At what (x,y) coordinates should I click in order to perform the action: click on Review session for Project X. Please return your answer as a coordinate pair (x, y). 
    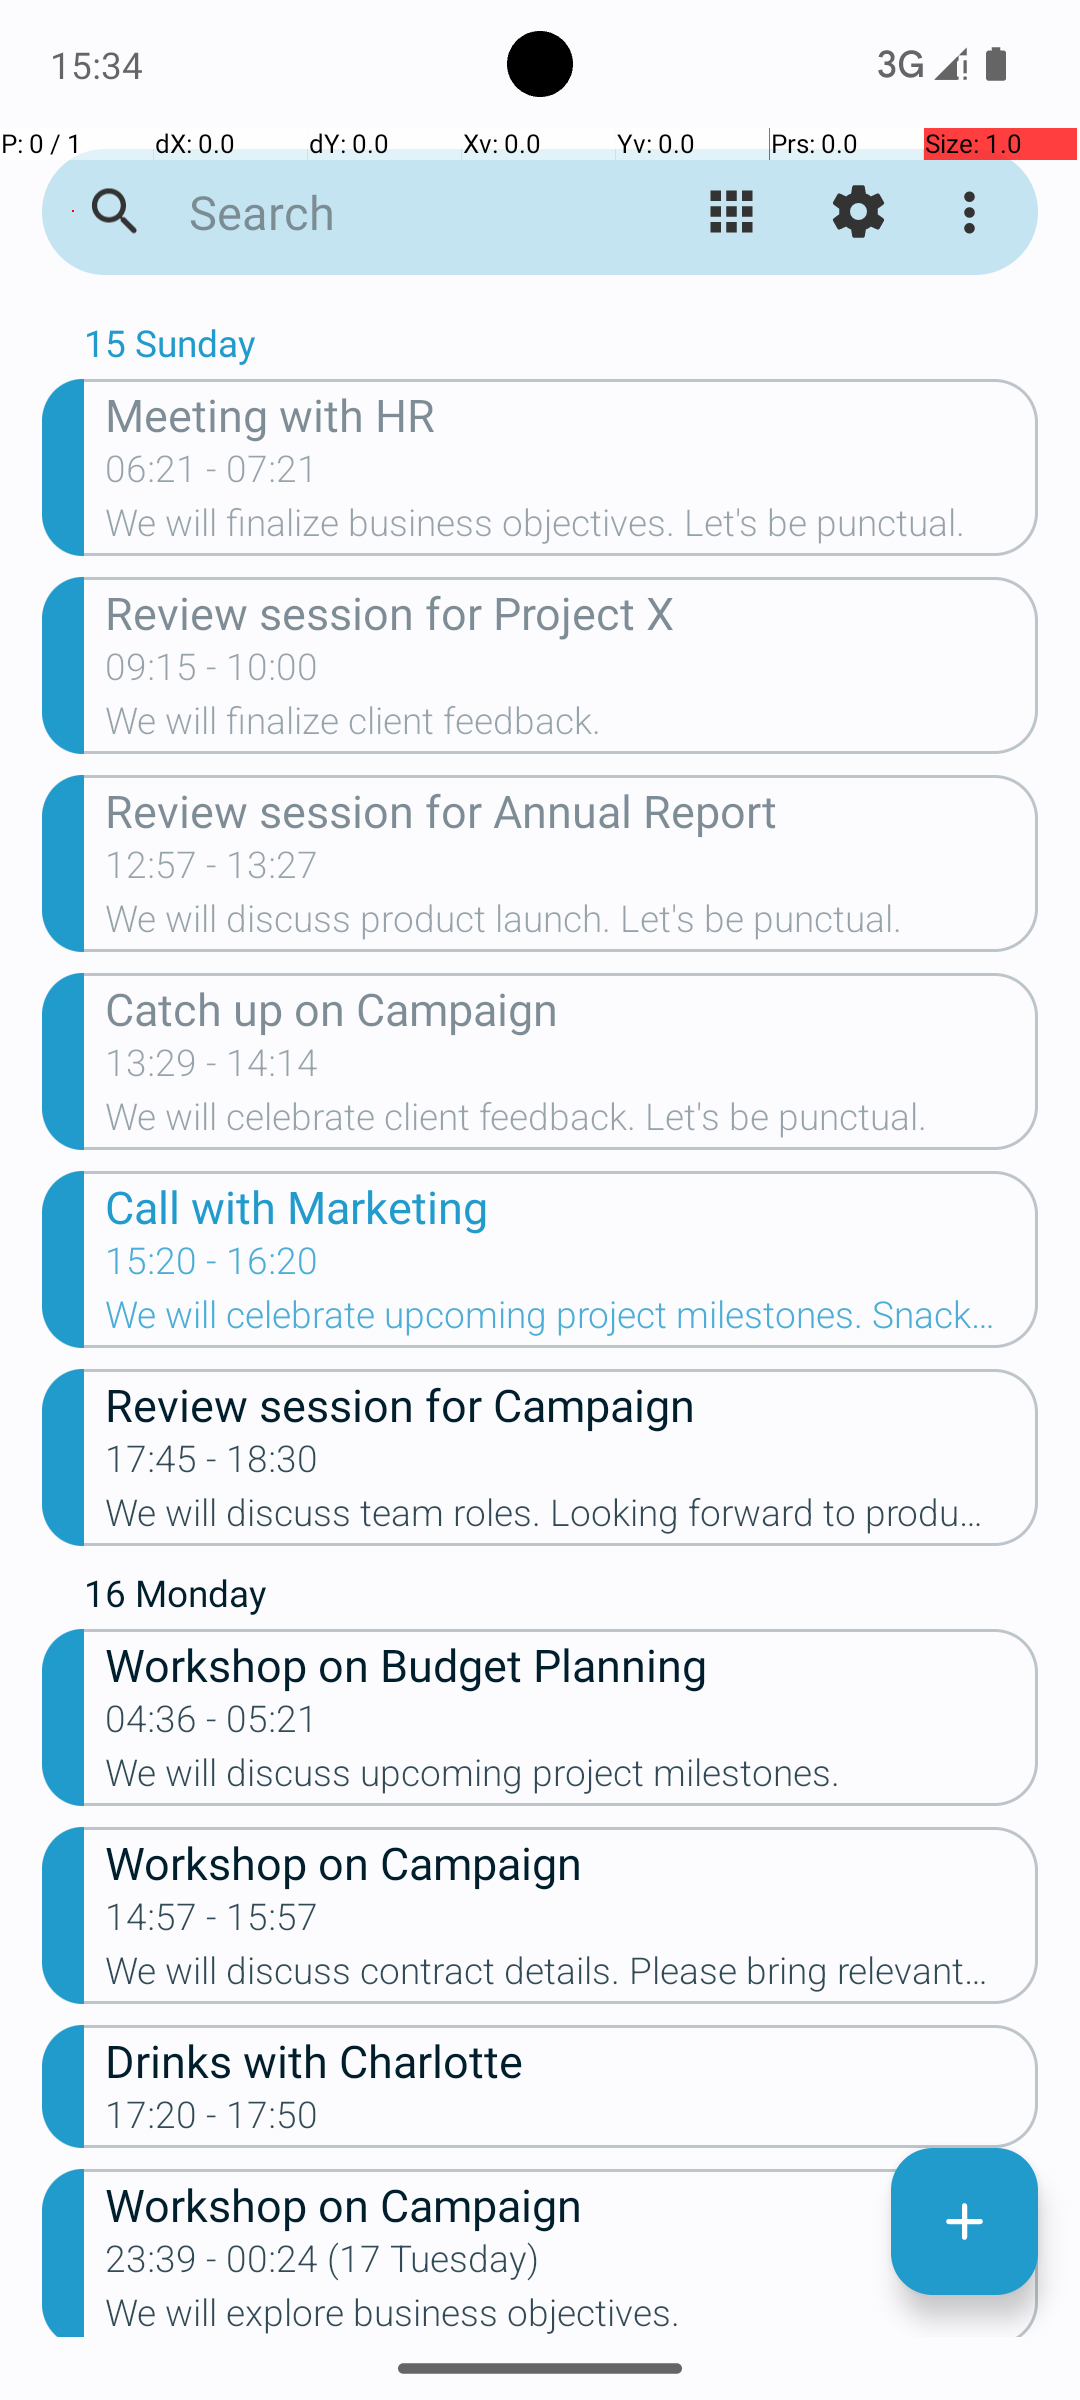
    Looking at the image, I should click on (572, 612).